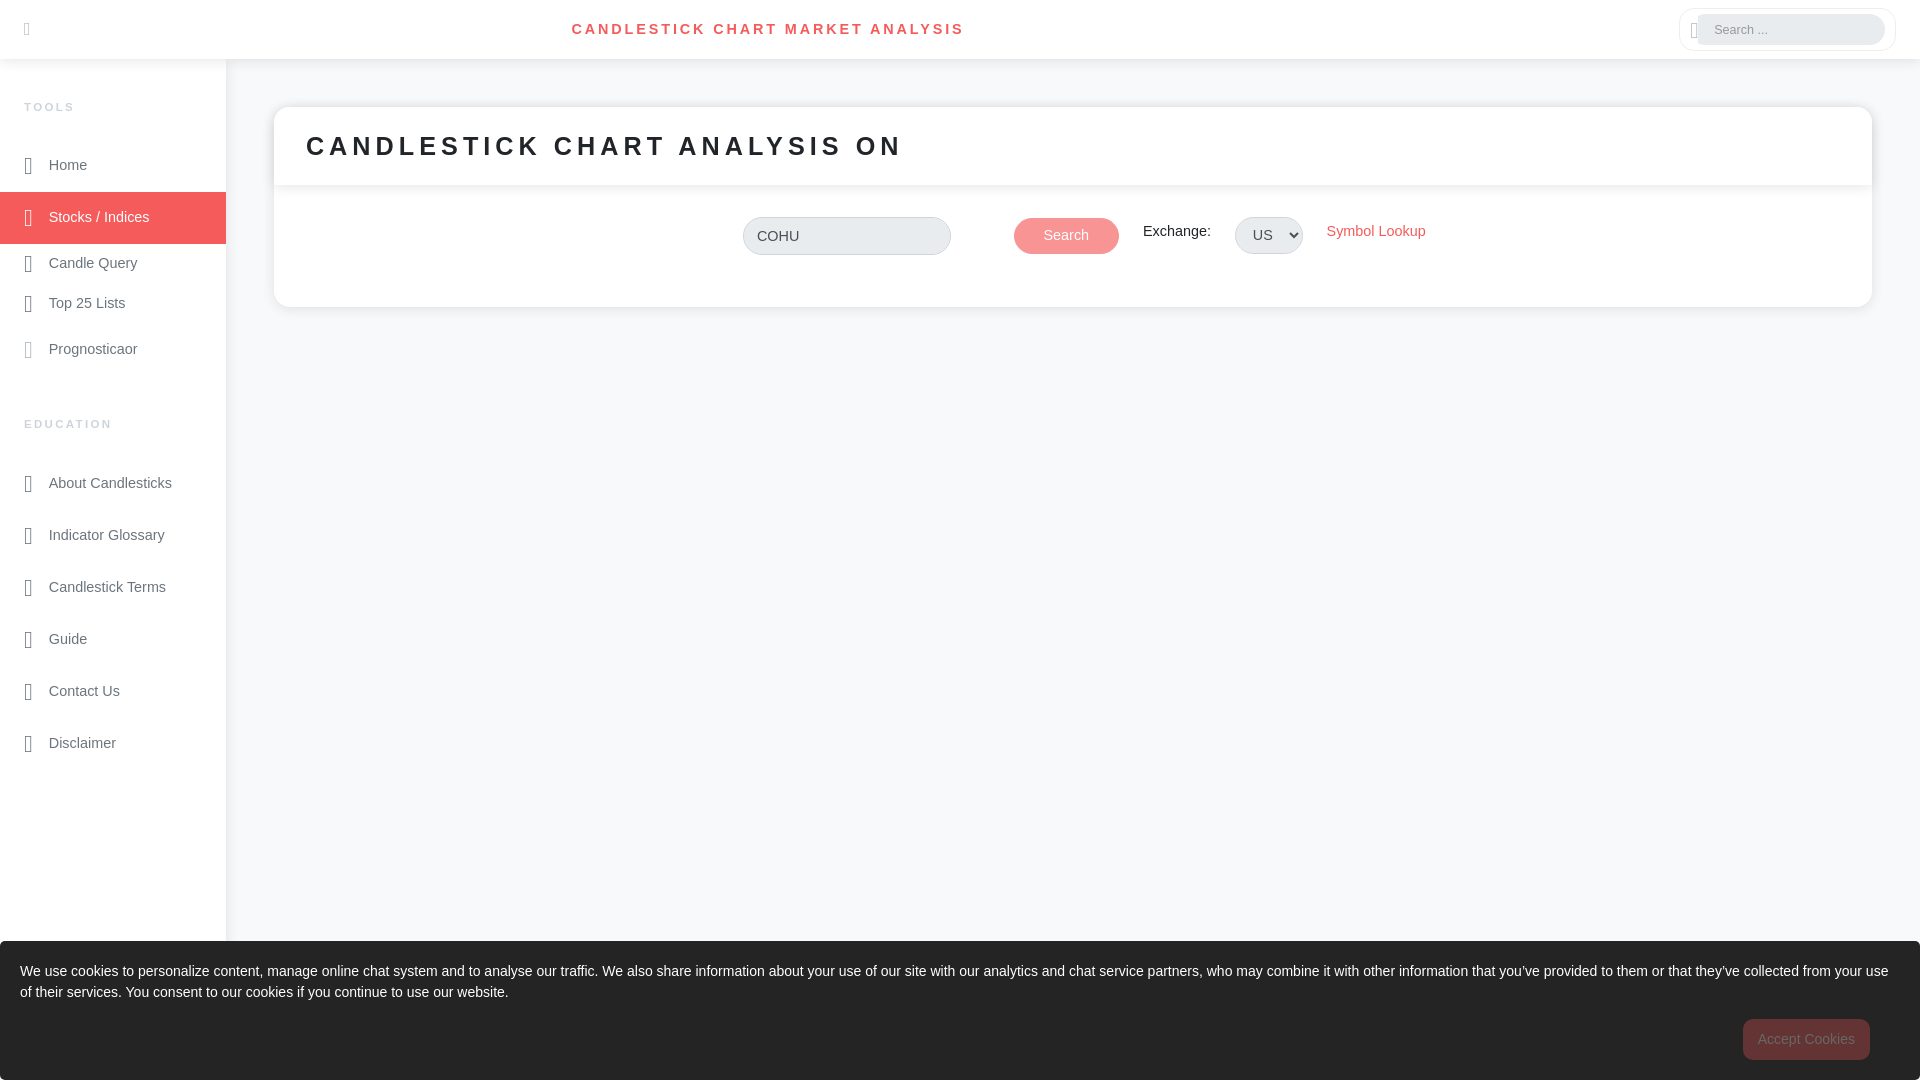  I want to click on Candlestick Terms, so click(113, 588).